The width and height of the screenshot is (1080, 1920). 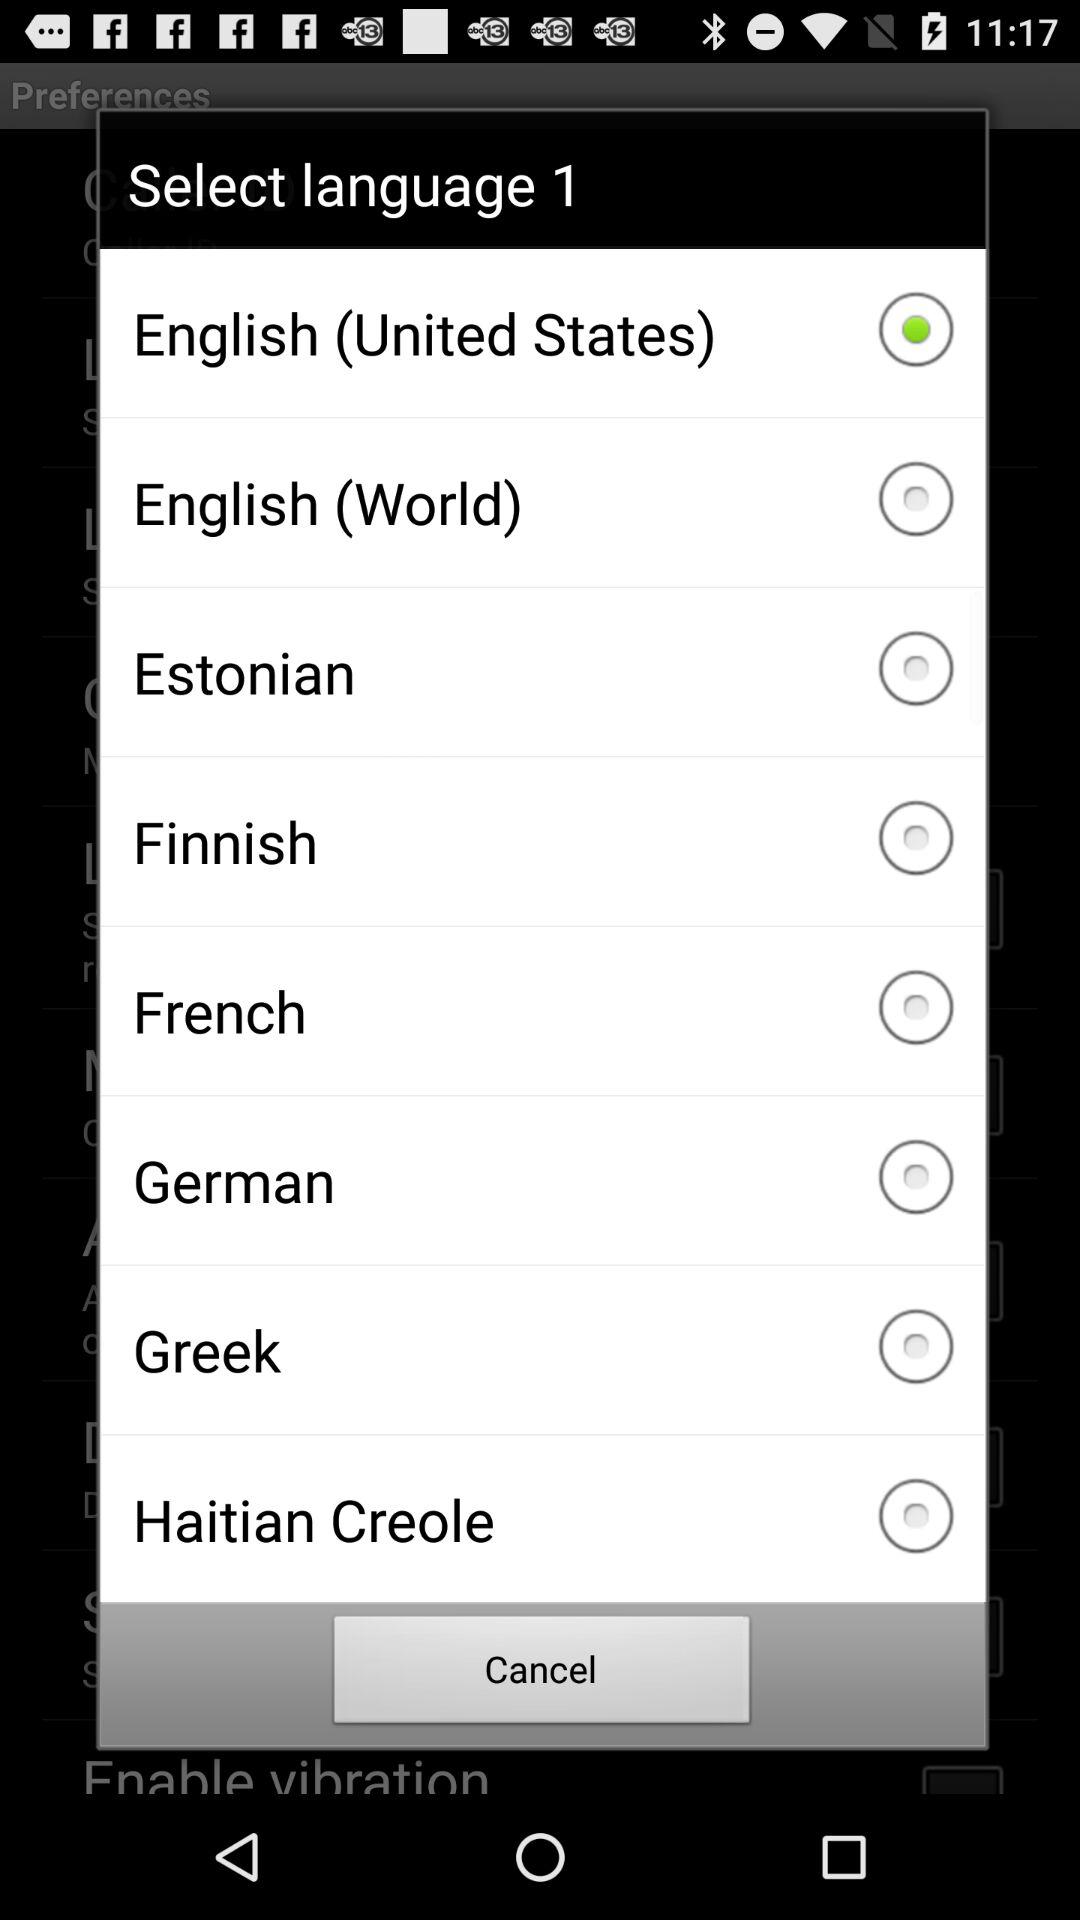 I want to click on scroll to cancel icon, so click(x=542, y=1675).